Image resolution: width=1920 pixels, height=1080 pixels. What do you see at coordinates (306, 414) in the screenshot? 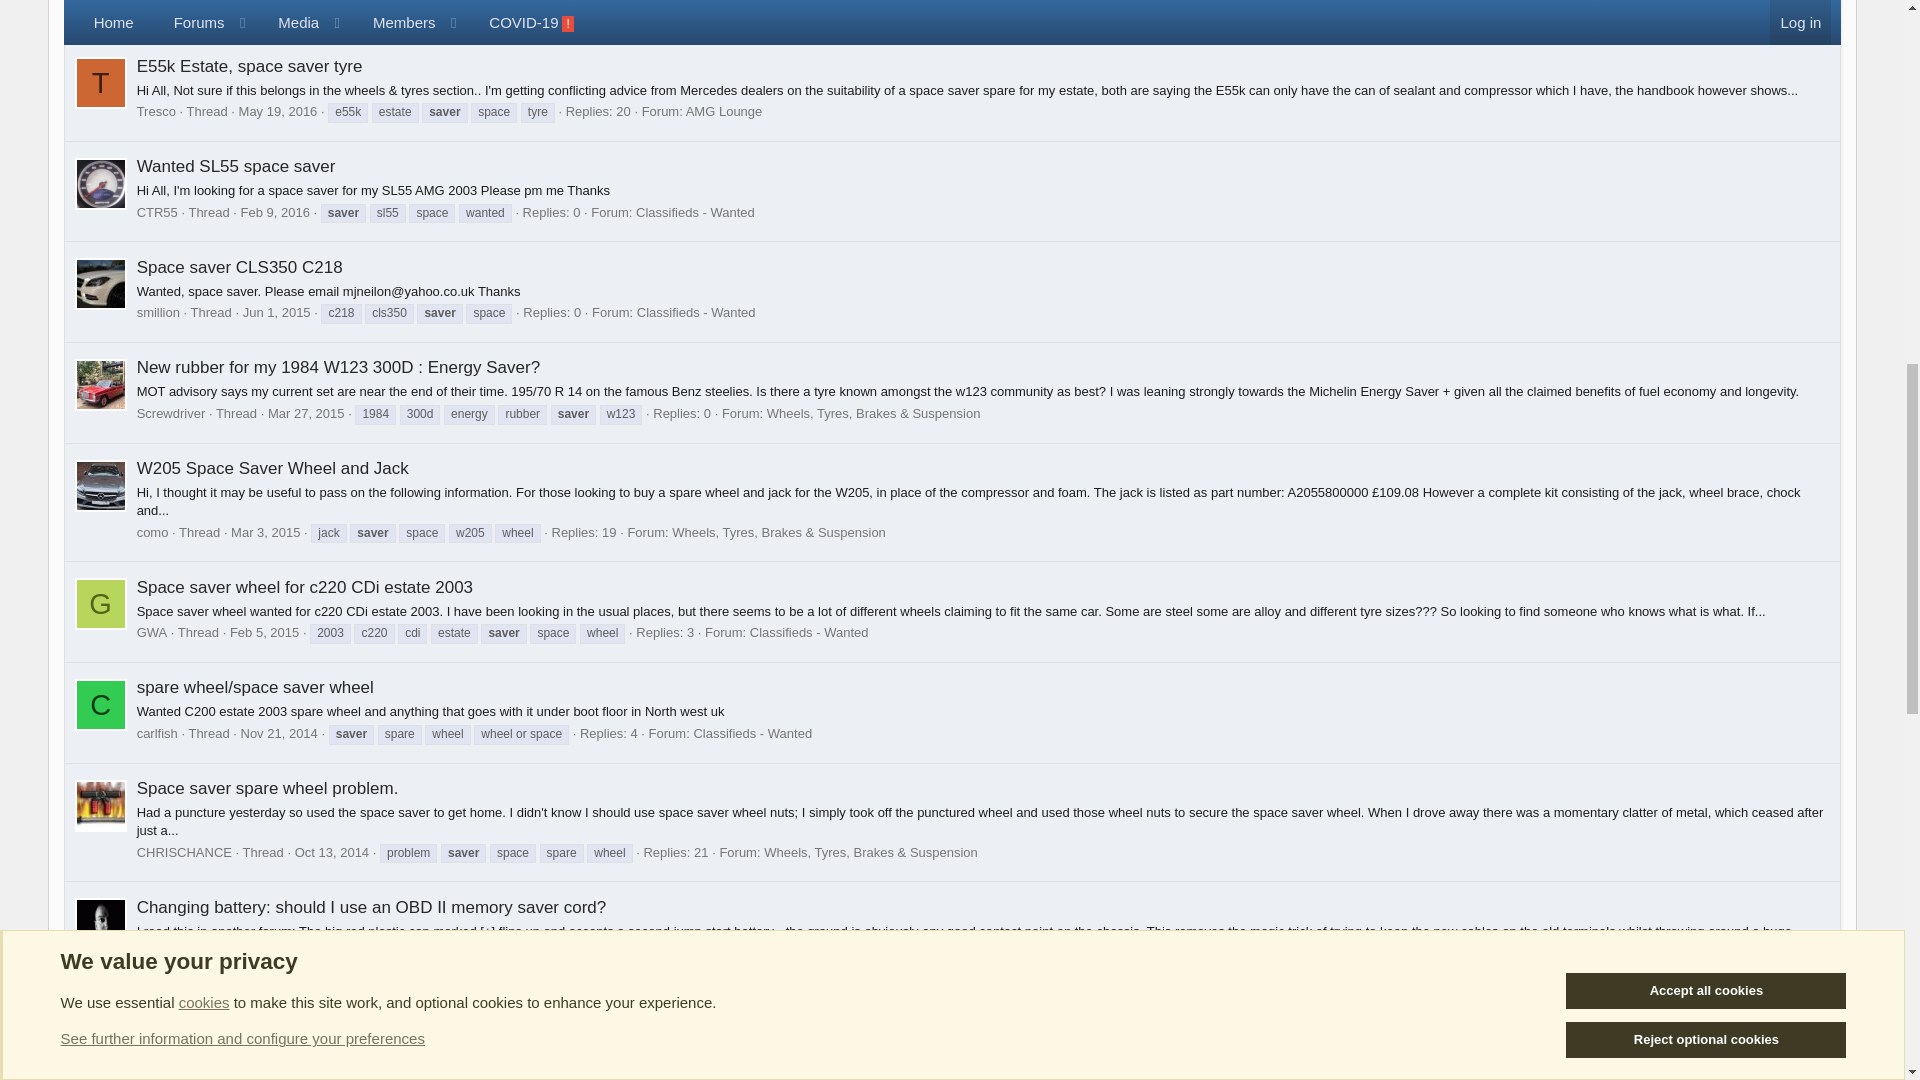
I see `Mar 27, 2015 at 11:20 PM` at bounding box center [306, 414].